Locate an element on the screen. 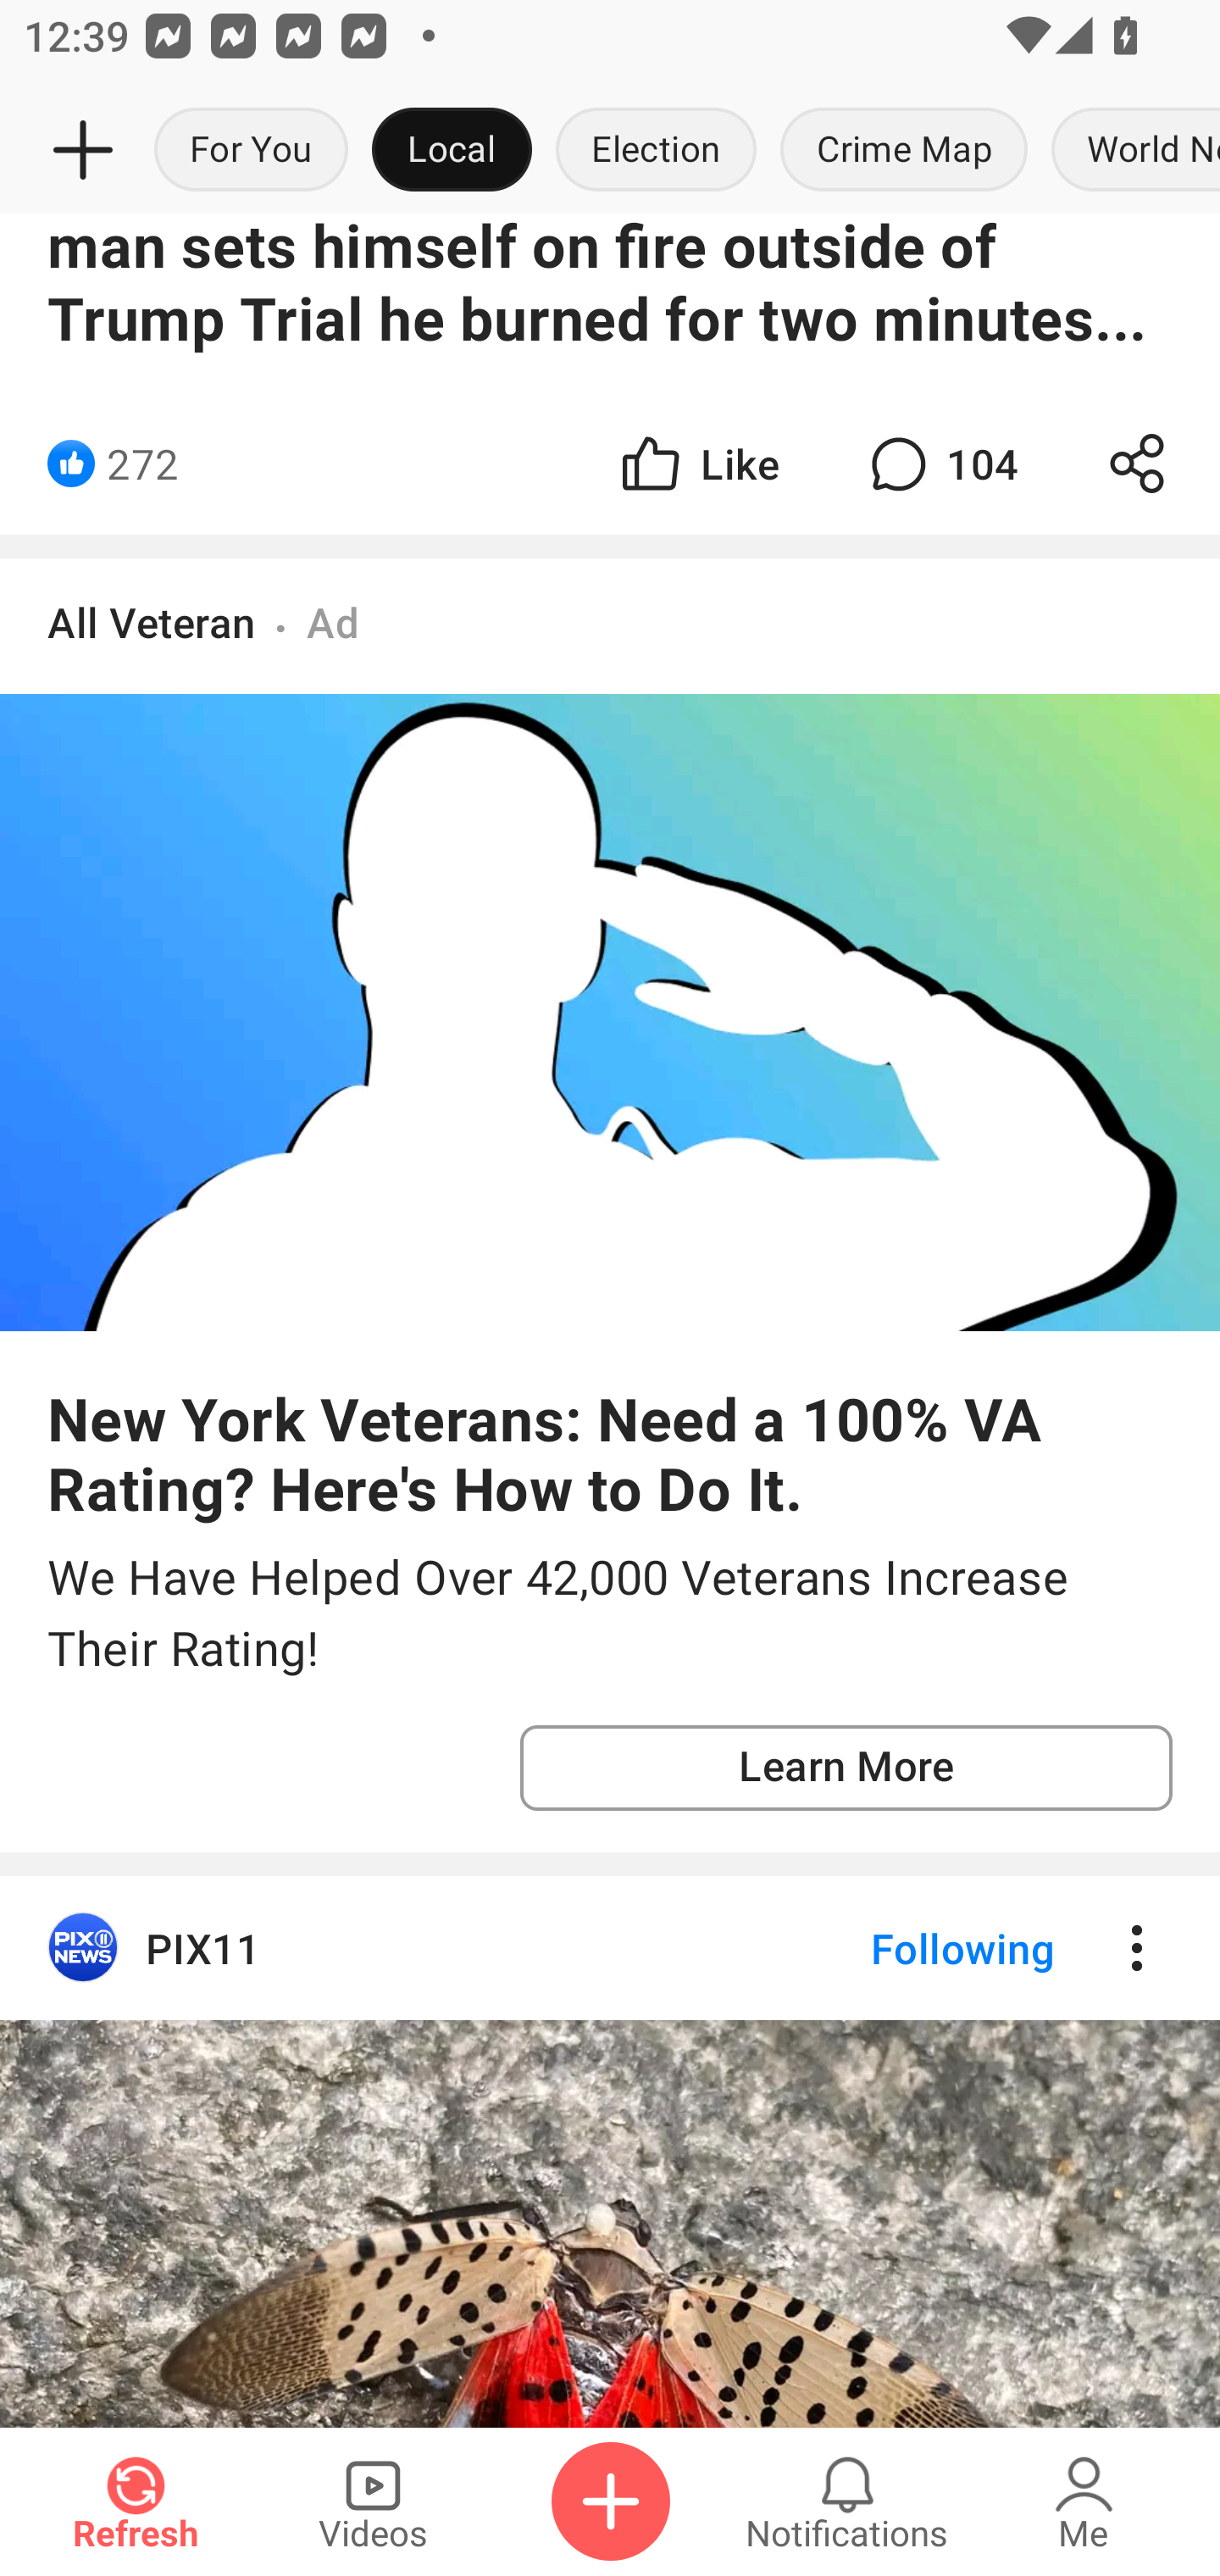  Me is located at coordinates (1084, 2501).